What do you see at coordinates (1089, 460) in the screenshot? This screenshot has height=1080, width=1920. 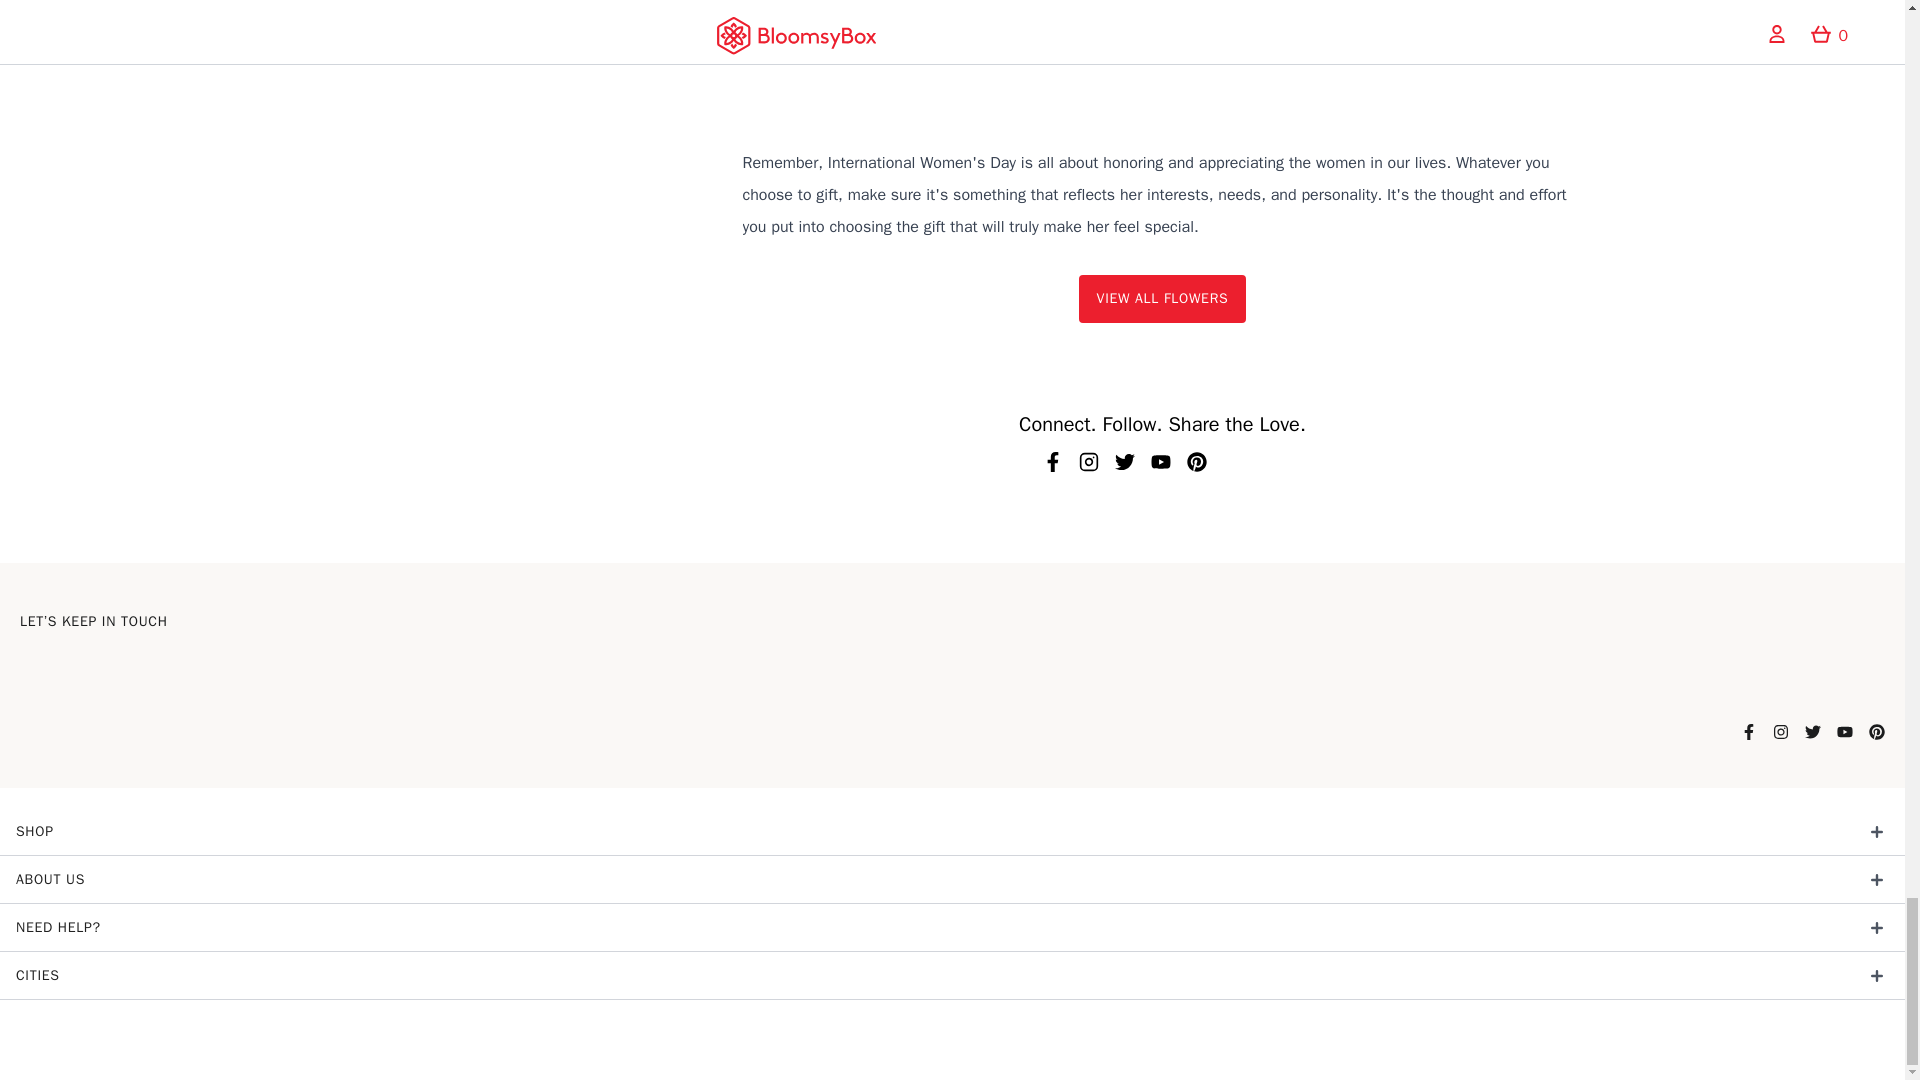 I see `instagram` at bounding box center [1089, 460].